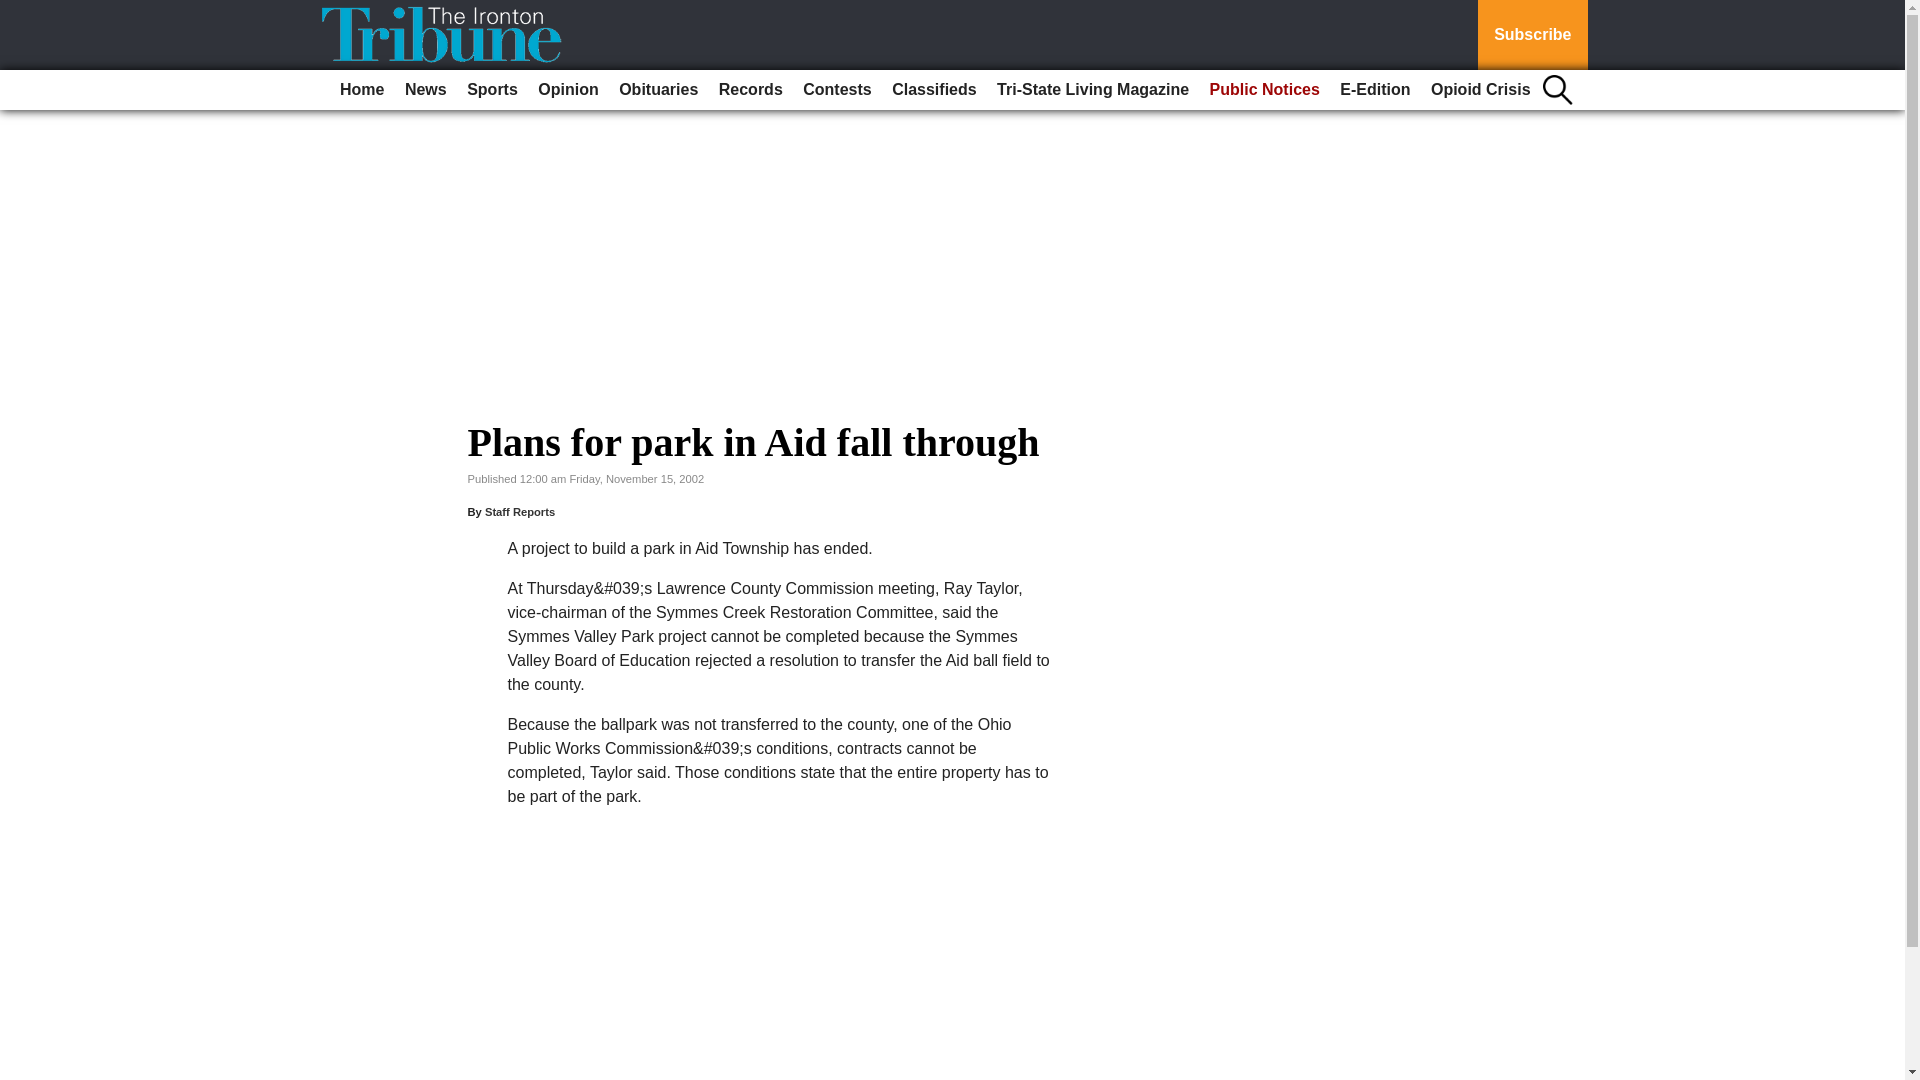  What do you see at coordinates (750, 90) in the screenshot?
I see `Records` at bounding box center [750, 90].